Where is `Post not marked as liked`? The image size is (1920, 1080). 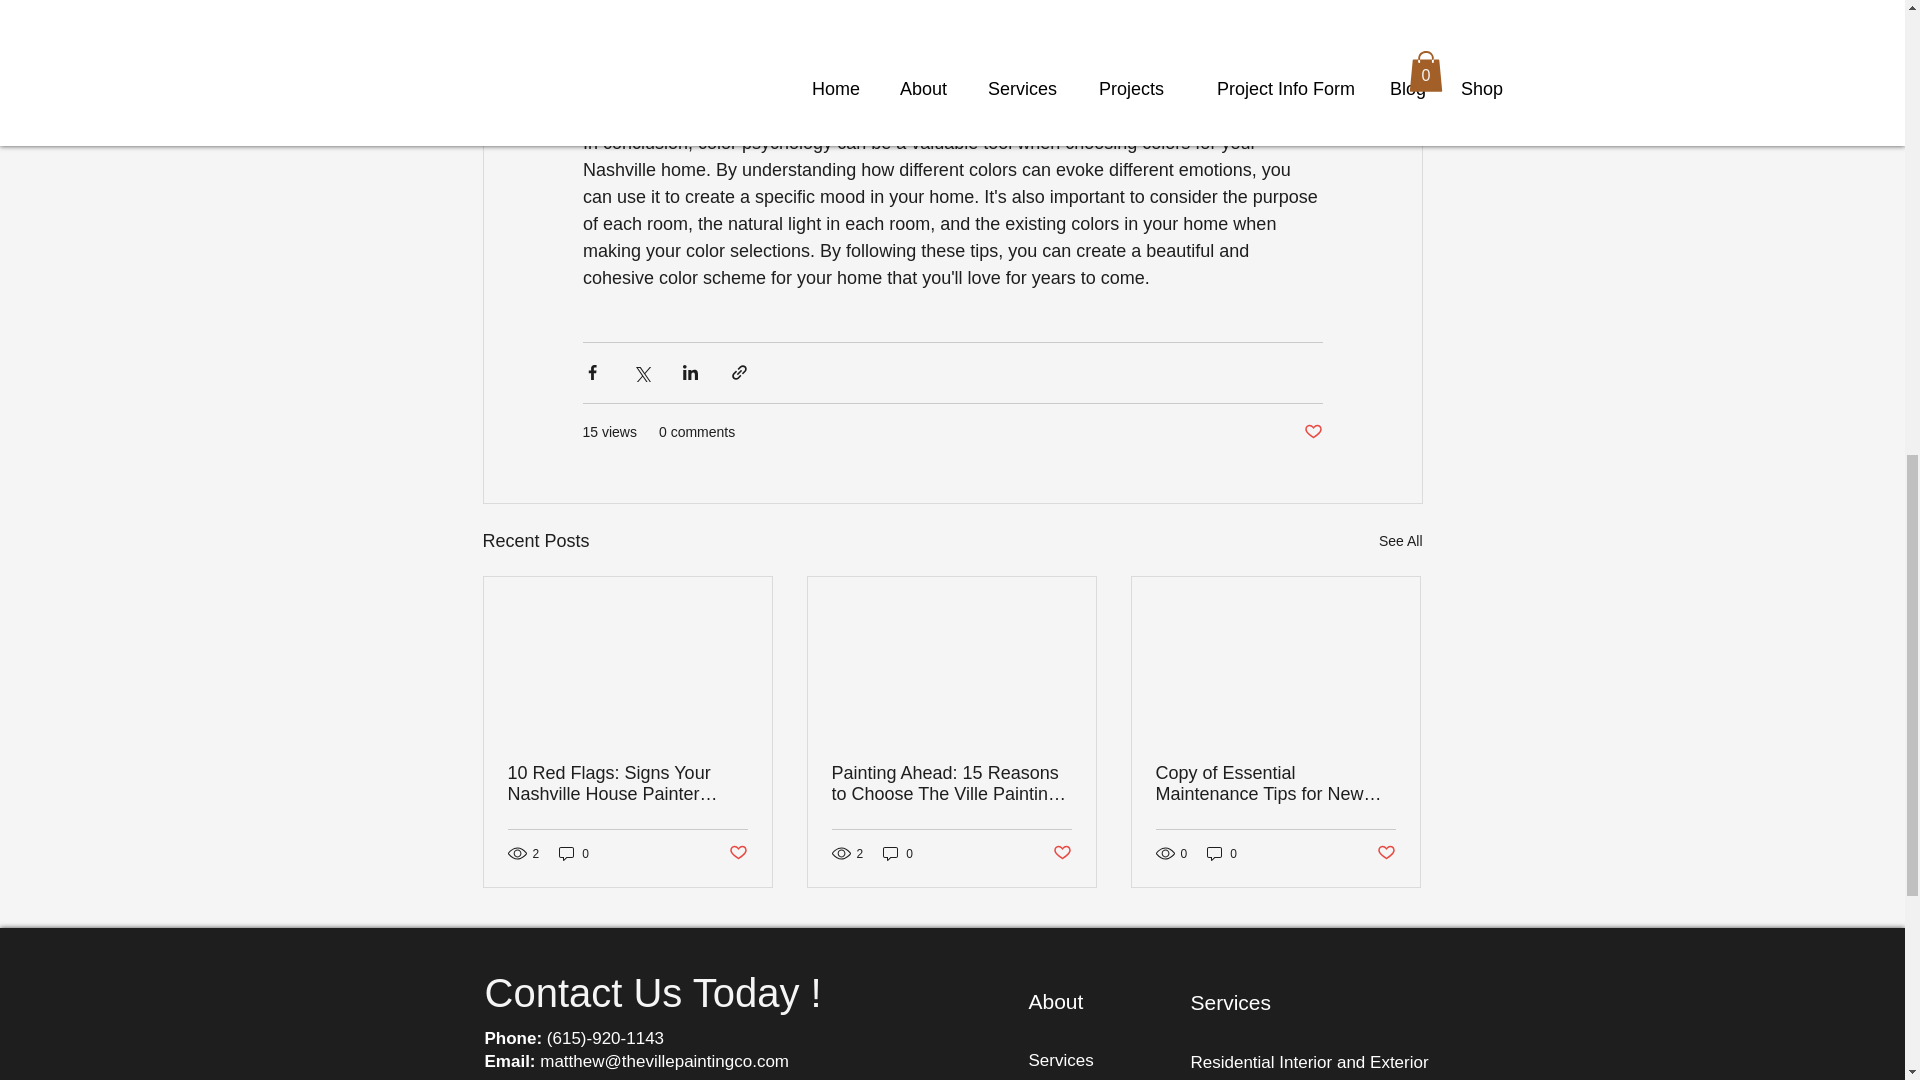
Post not marked as liked is located at coordinates (736, 854).